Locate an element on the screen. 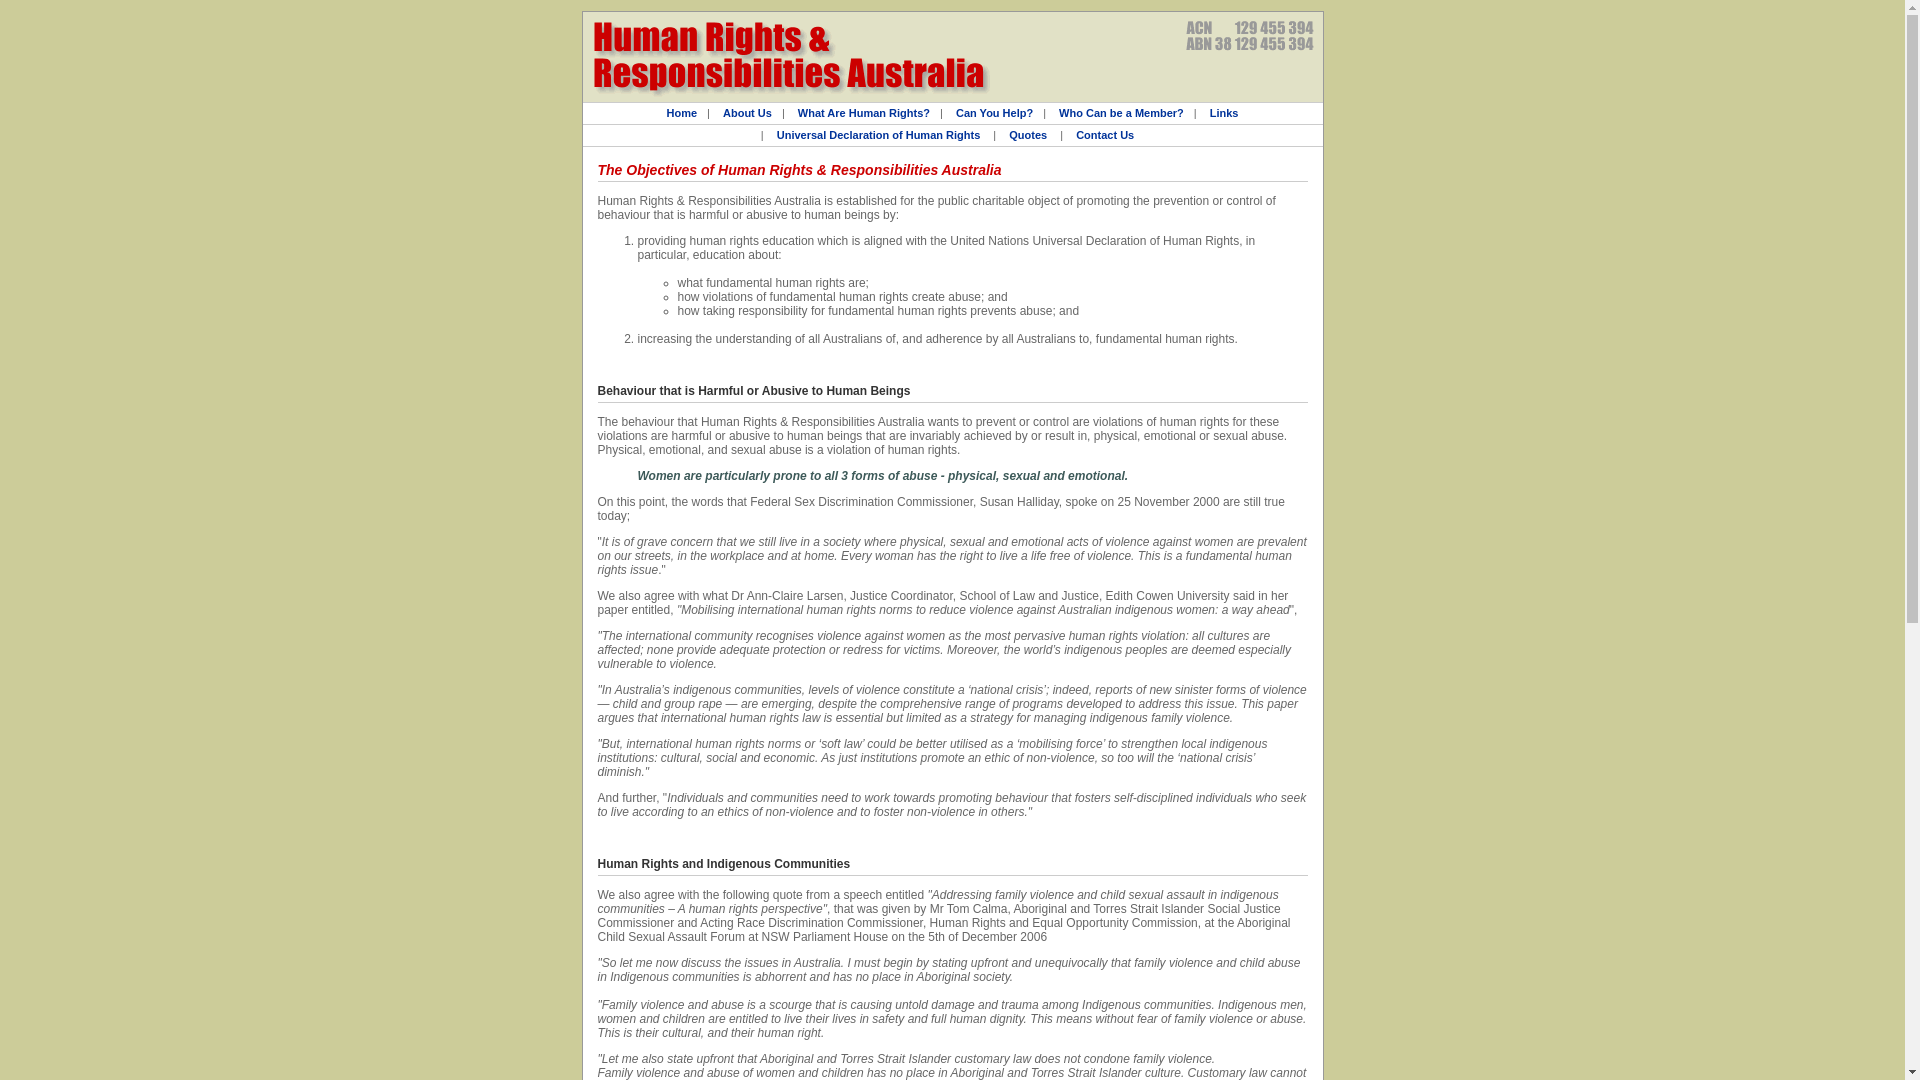 Image resolution: width=1920 pixels, height=1080 pixels. Home is located at coordinates (682, 113).